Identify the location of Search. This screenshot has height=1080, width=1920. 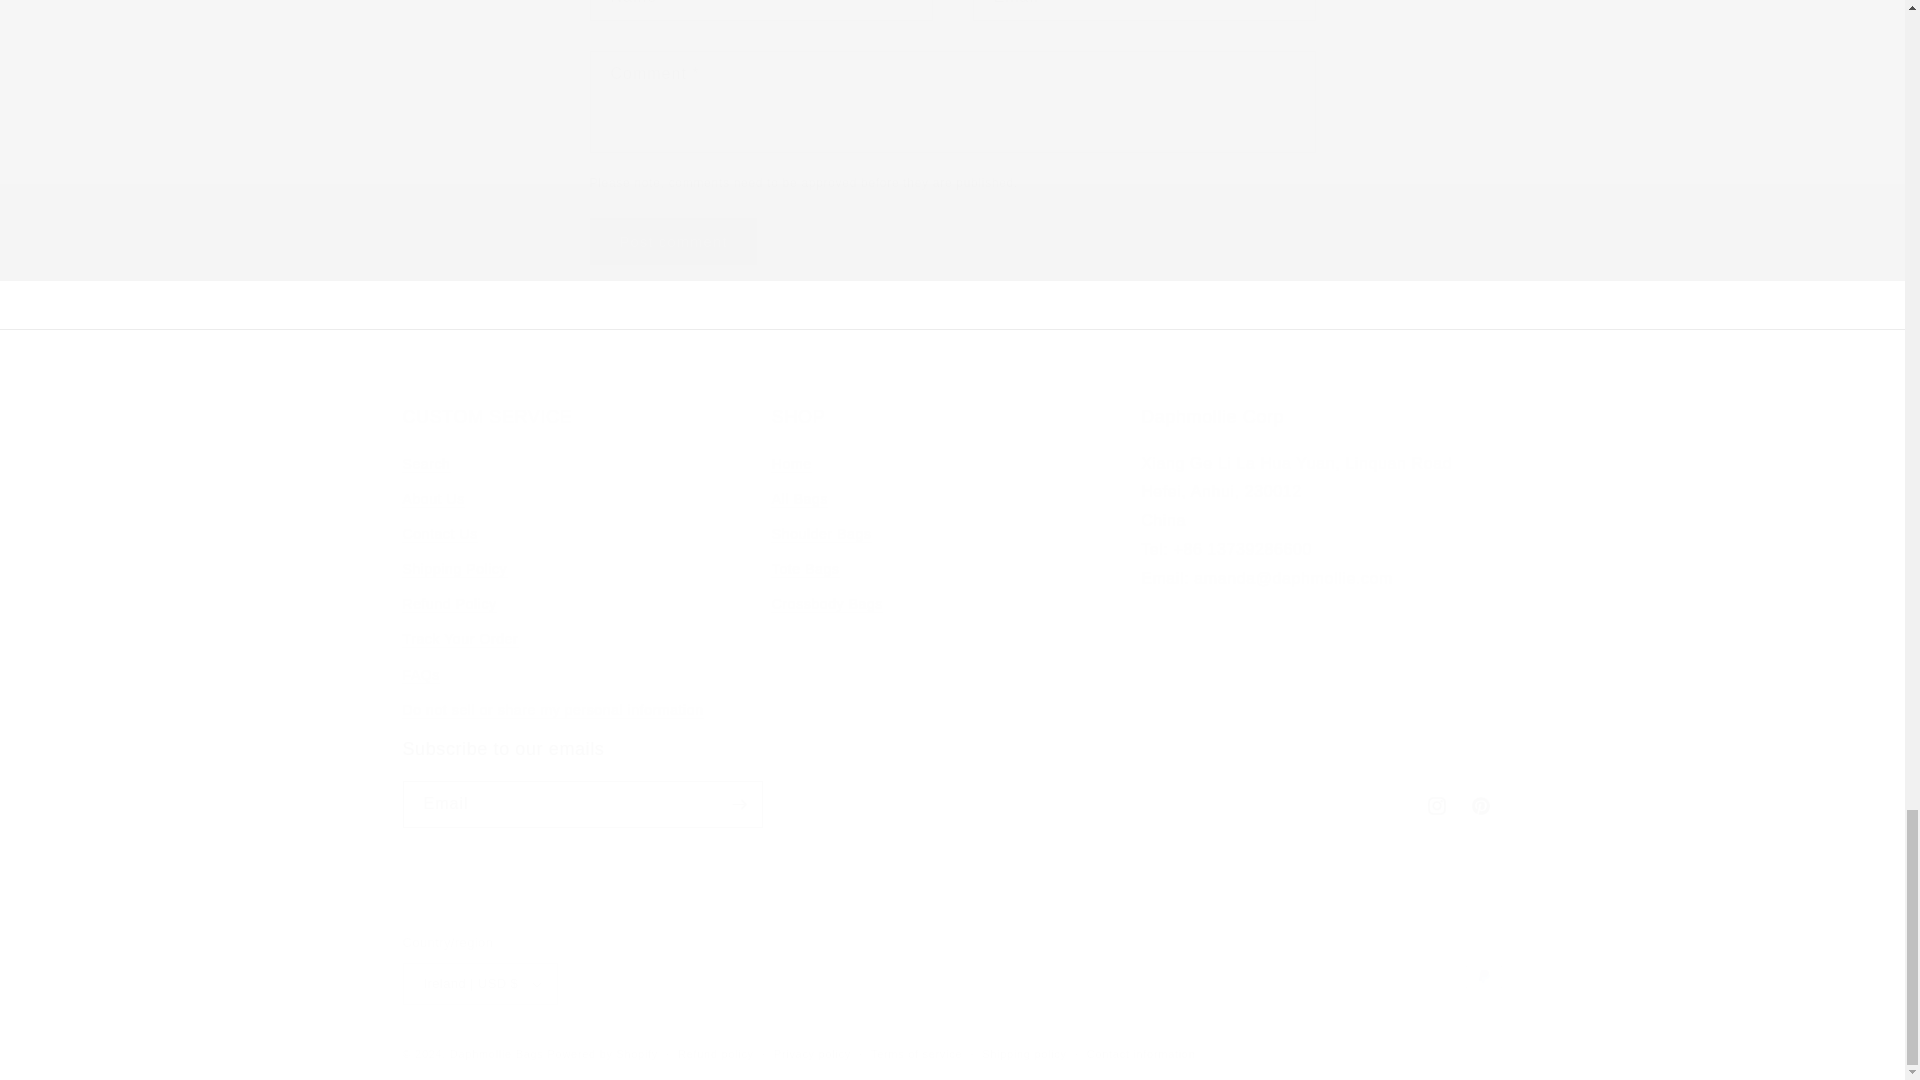
(460, 639).